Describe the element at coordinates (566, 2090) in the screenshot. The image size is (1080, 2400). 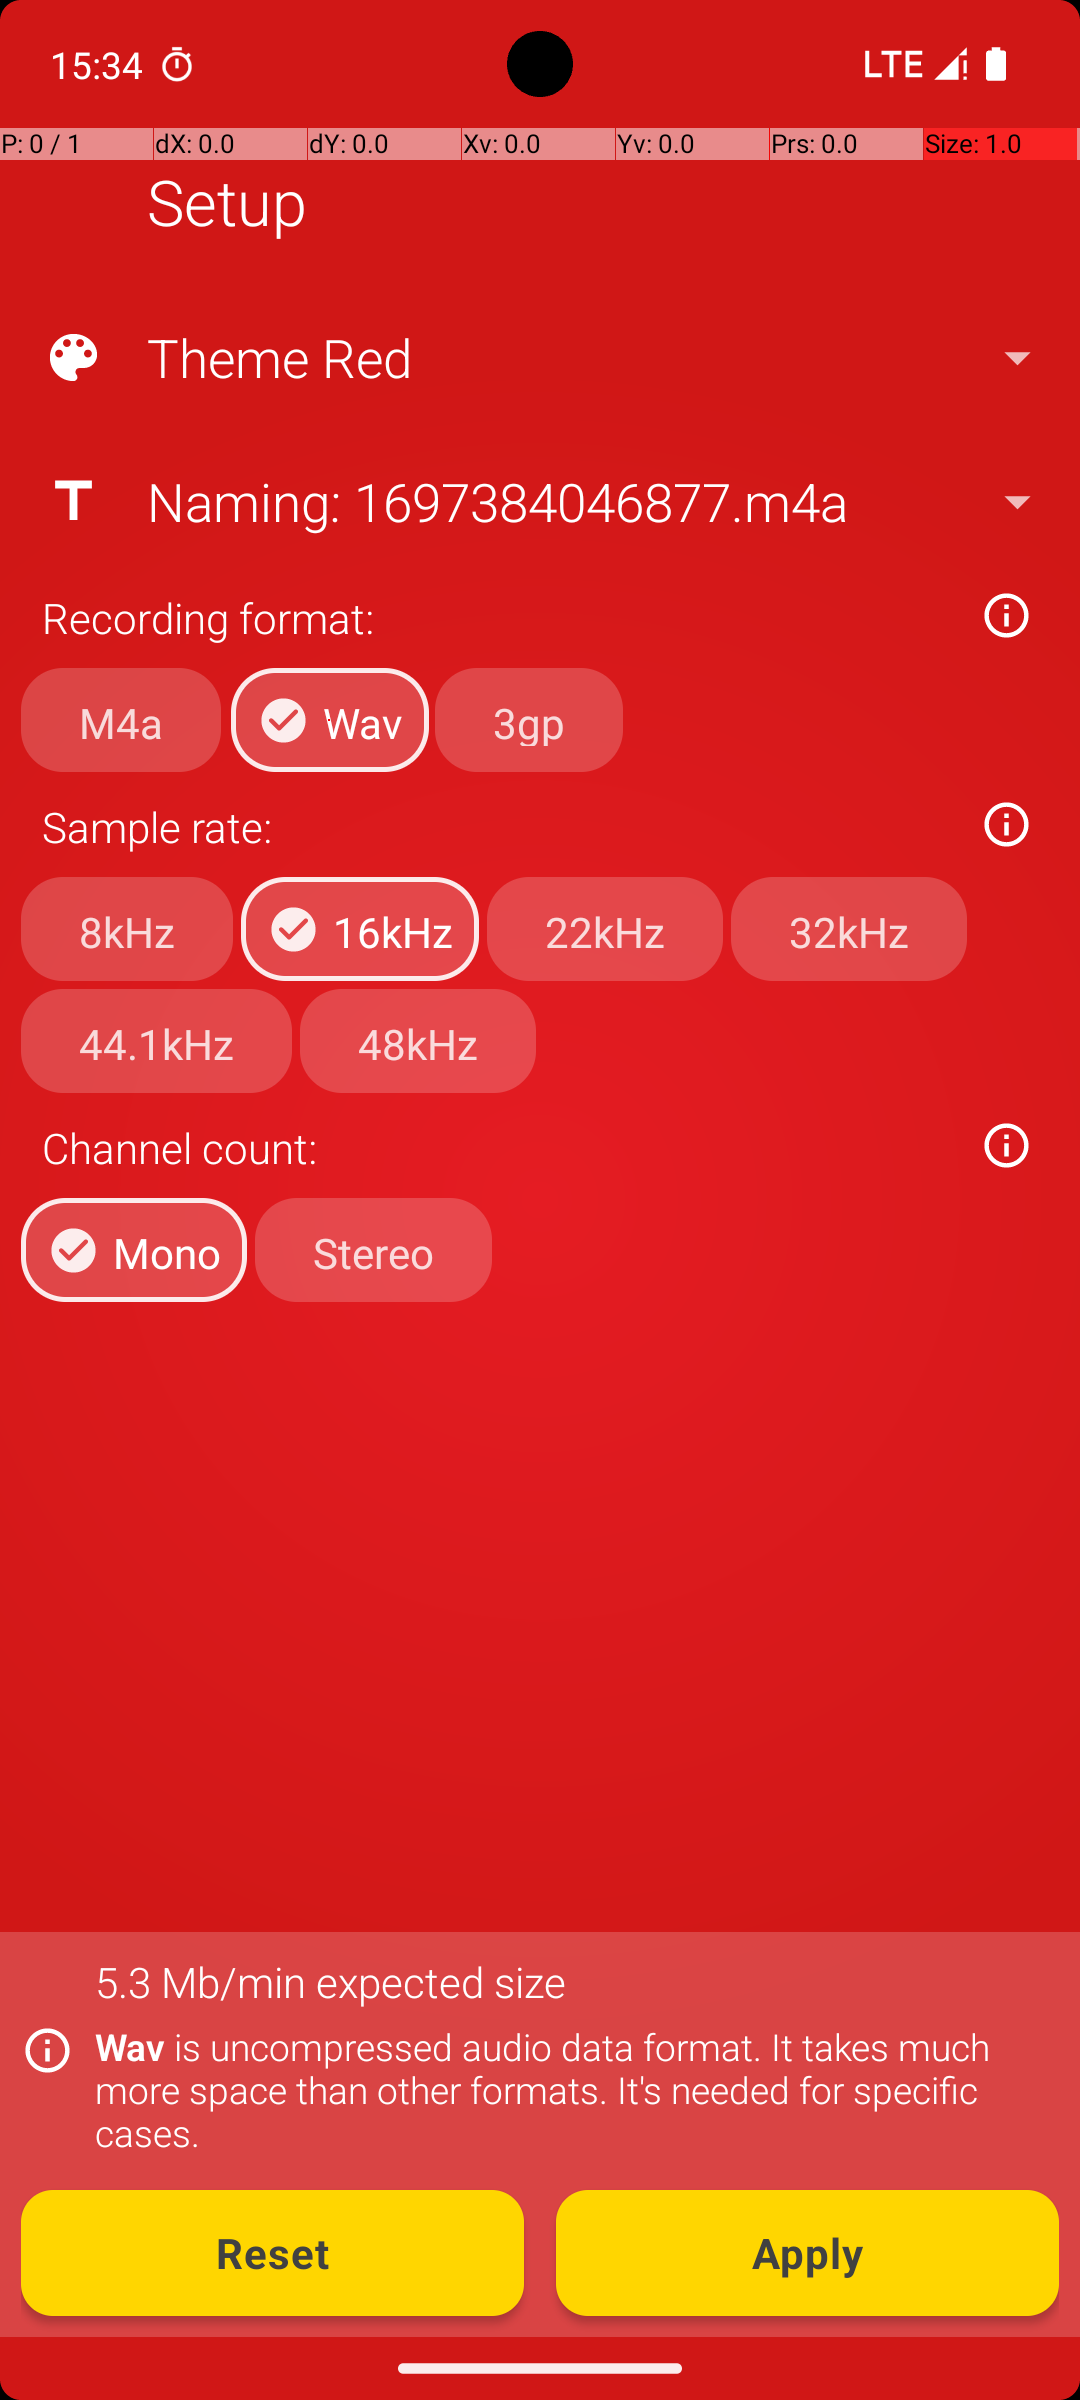
I see `Wav is uncompressed audio data format. It takes much more space than other formats. It's needed for specific cases.` at that location.